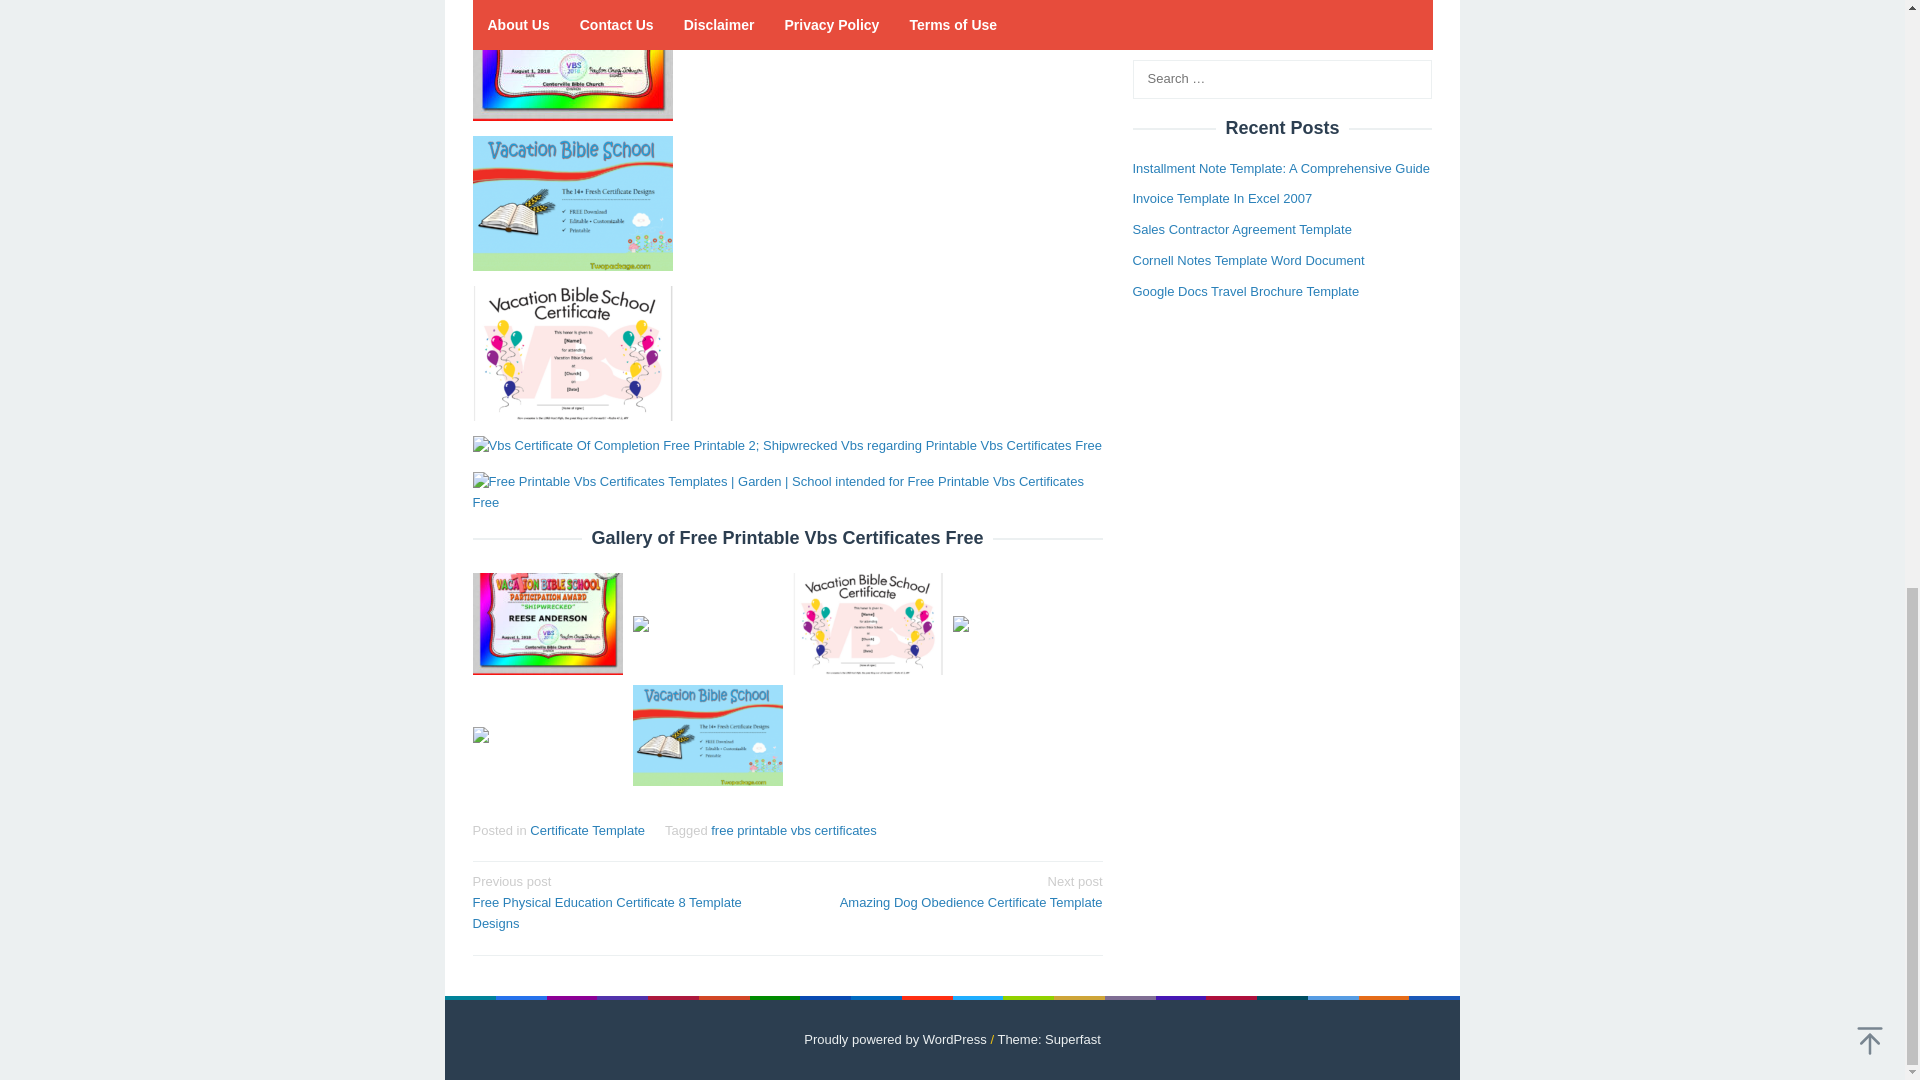  Describe the element at coordinates (787, 492) in the screenshot. I see `Free Printable Vbs Certificates Free 5` at that location.